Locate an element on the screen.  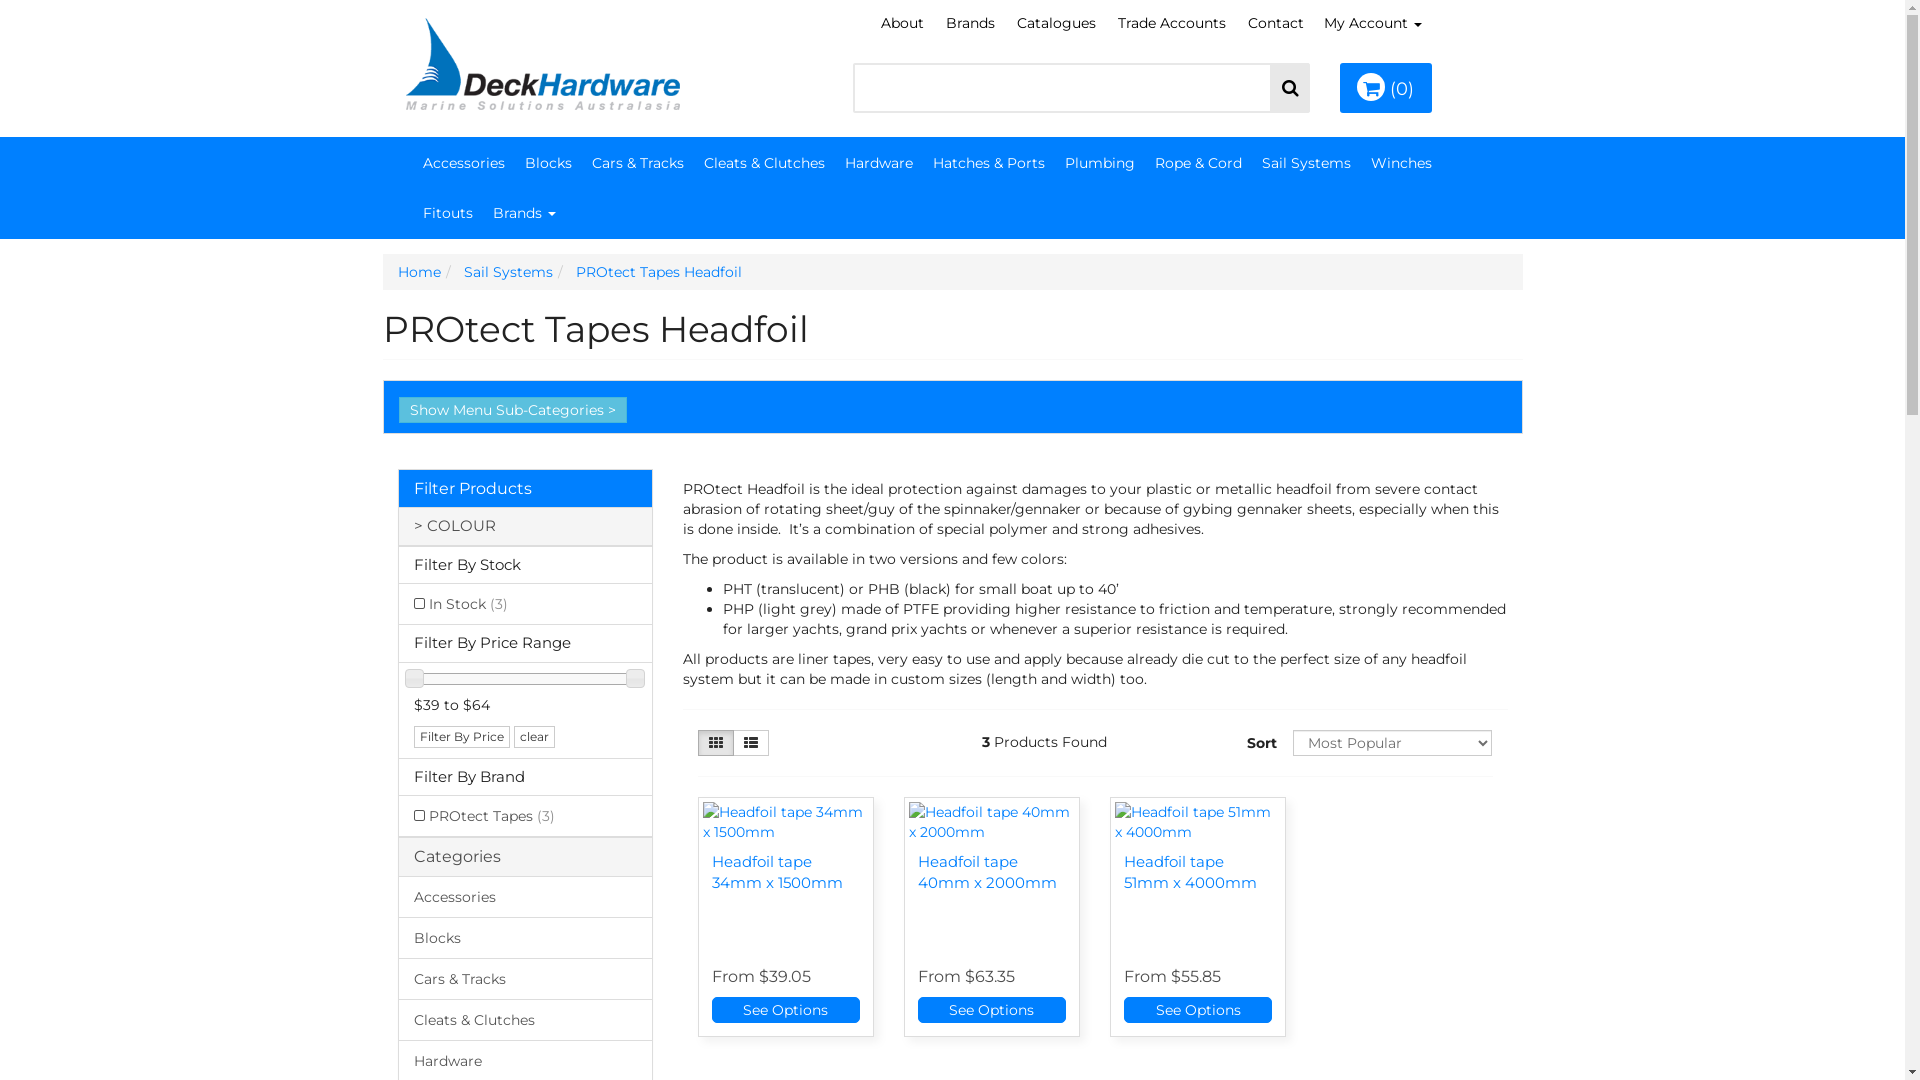
In Stock (3) is located at coordinates (524, 603).